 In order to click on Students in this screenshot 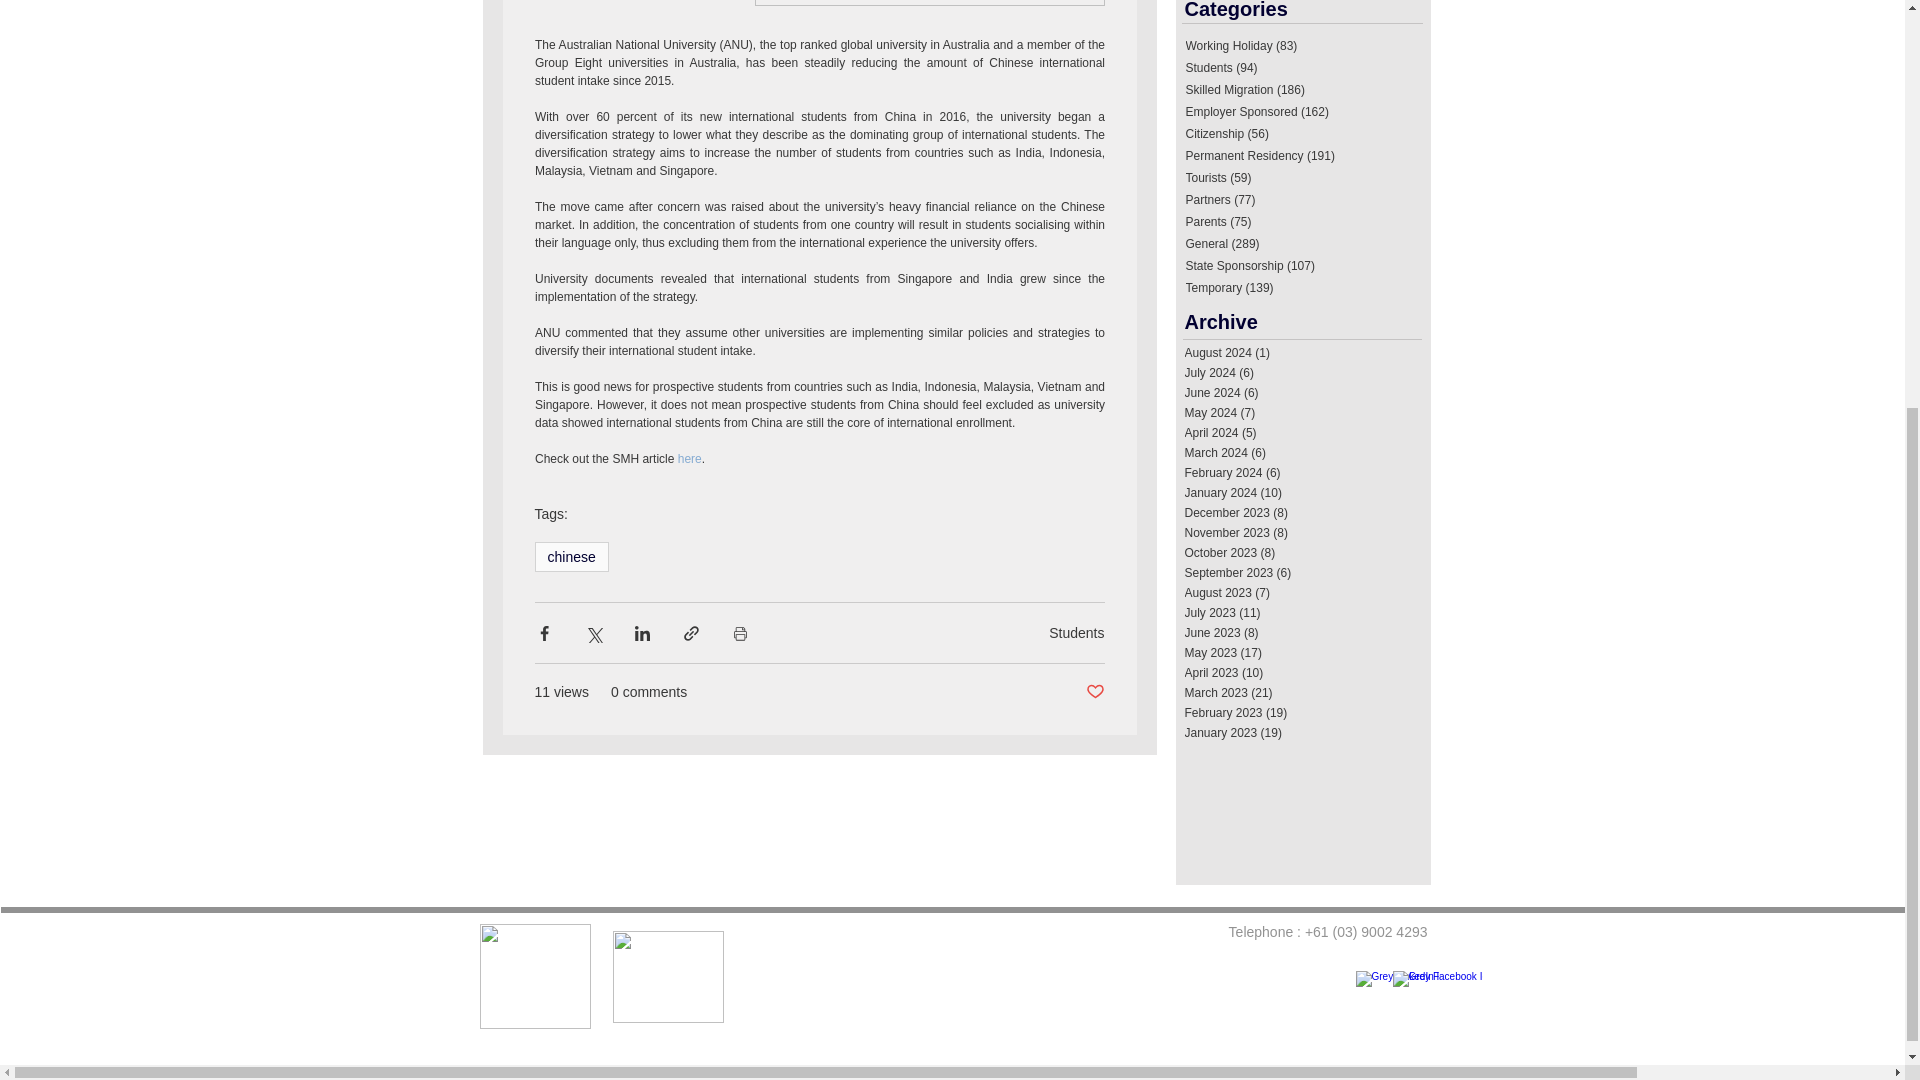, I will do `click(1076, 633)`.